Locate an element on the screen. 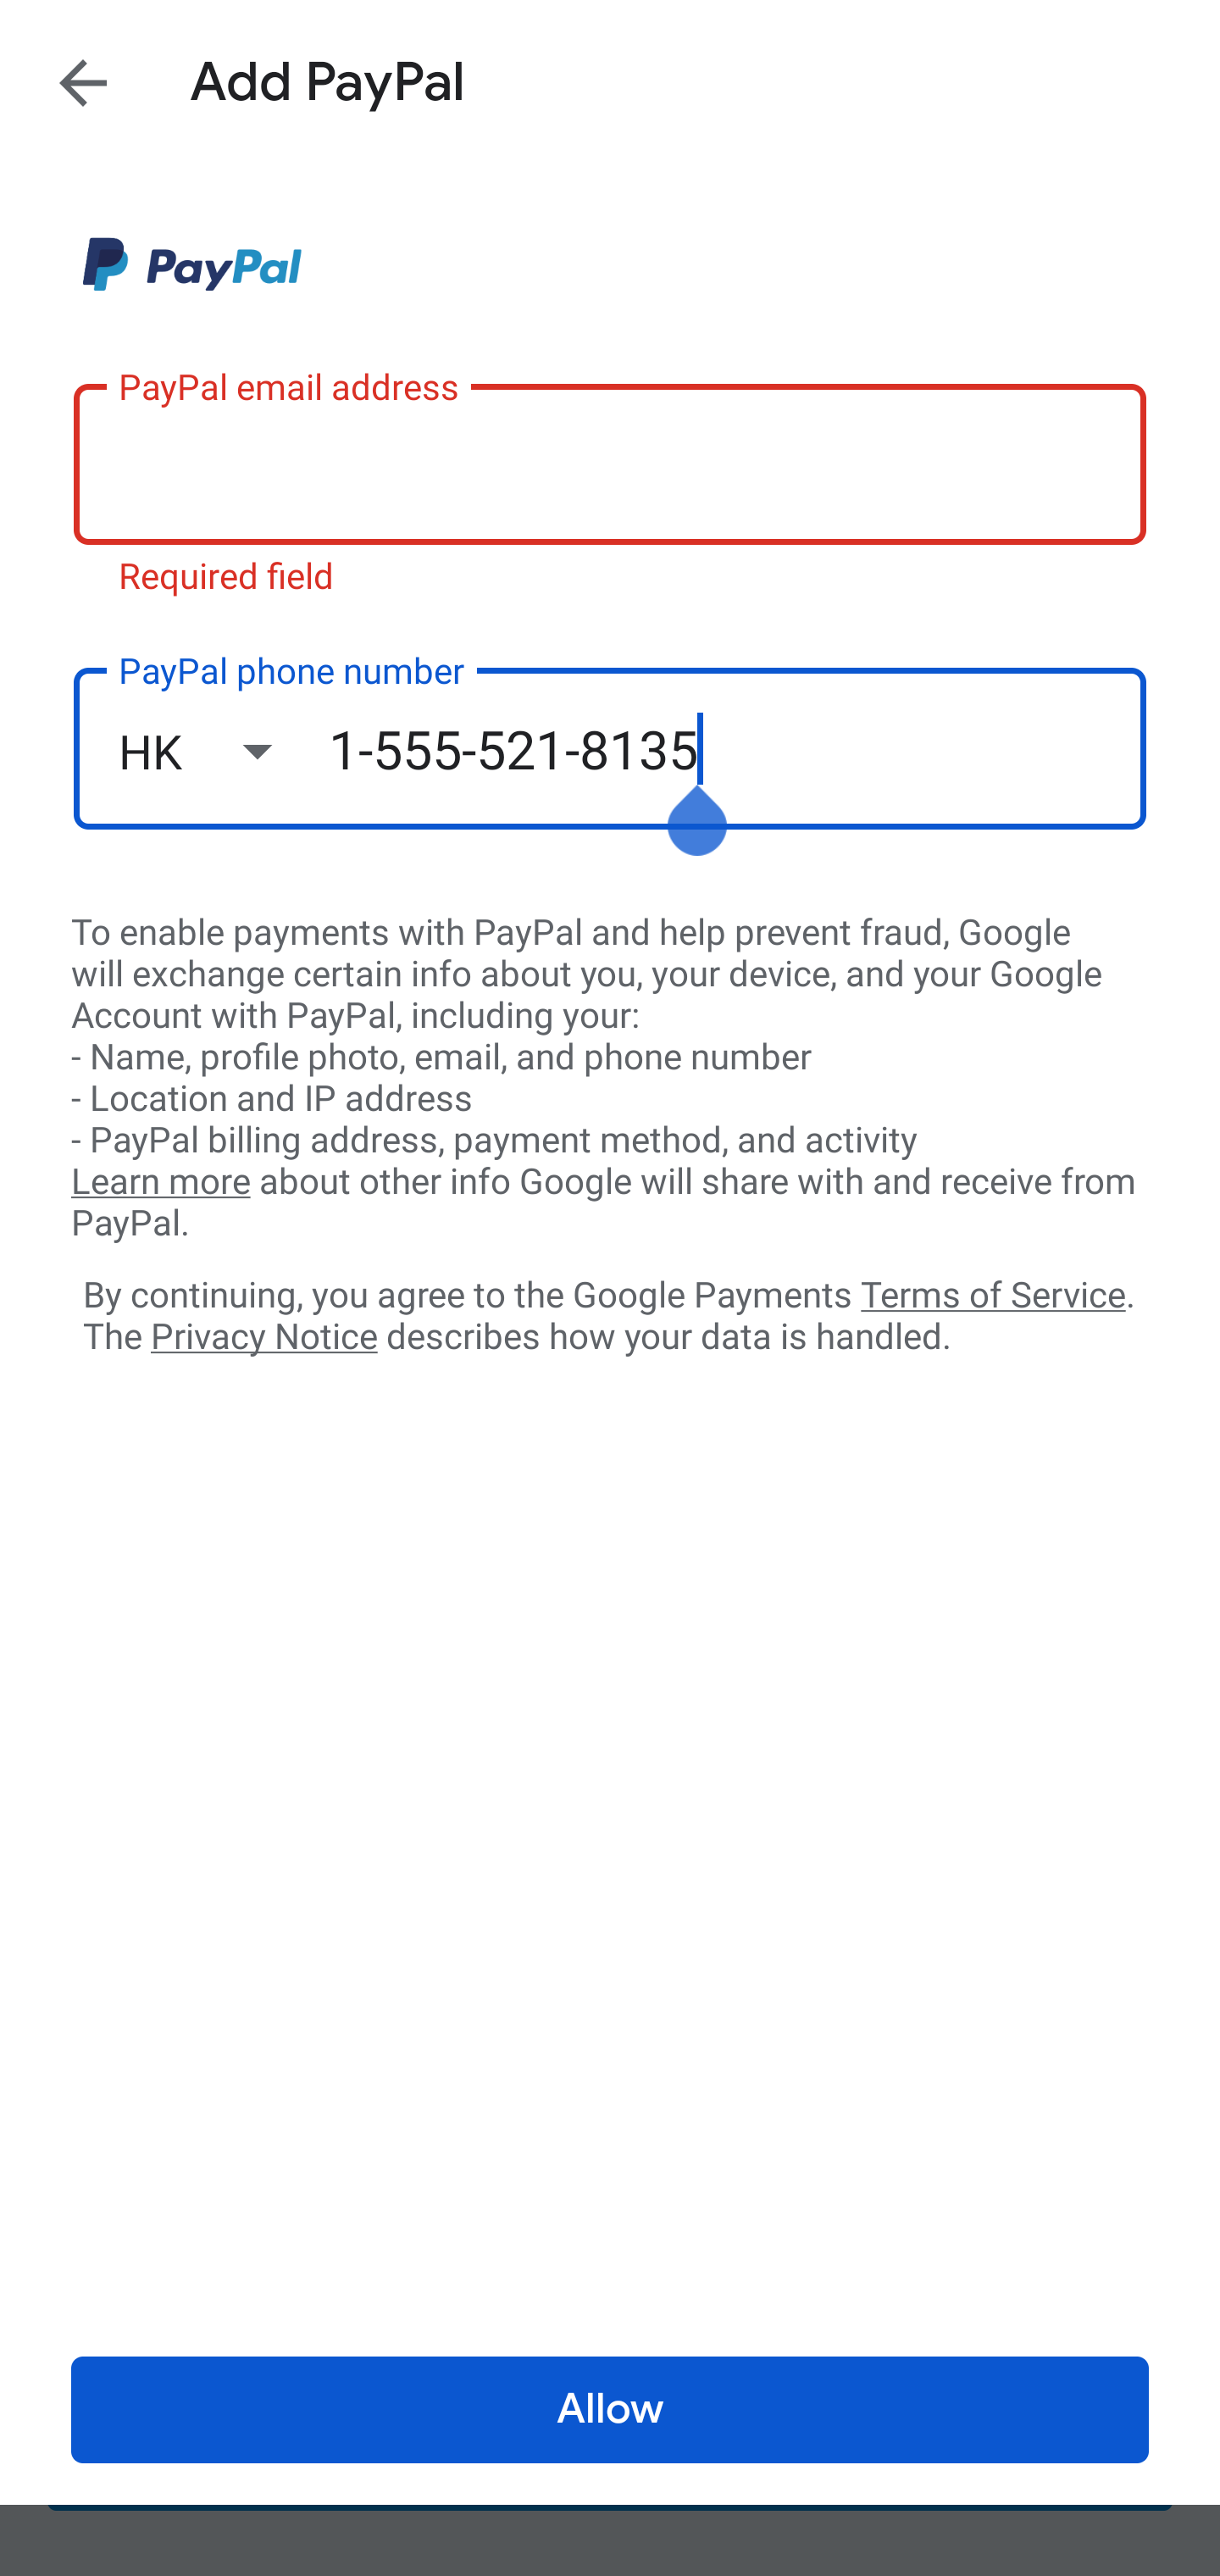 The height and width of the screenshot is (2576, 1220). Privacy Notice is located at coordinates (263, 1338).